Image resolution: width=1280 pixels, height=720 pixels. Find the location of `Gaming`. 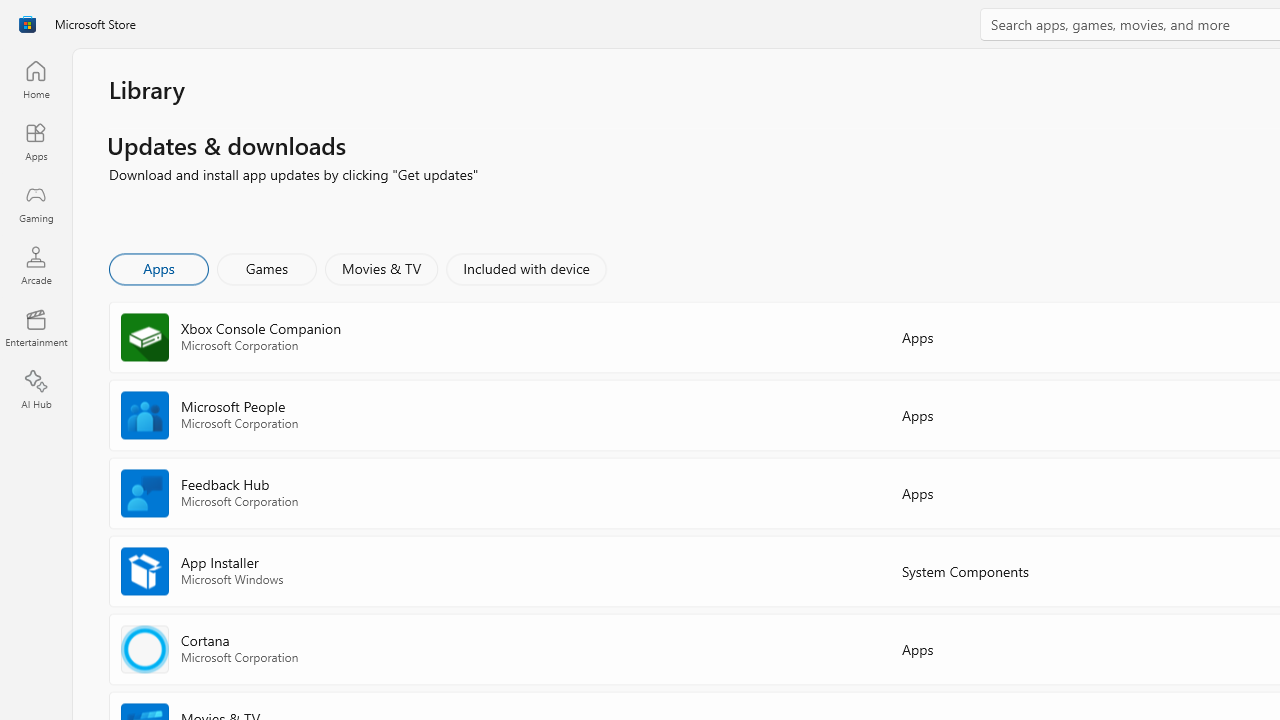

Gaming is located at coordinates (36, 203).